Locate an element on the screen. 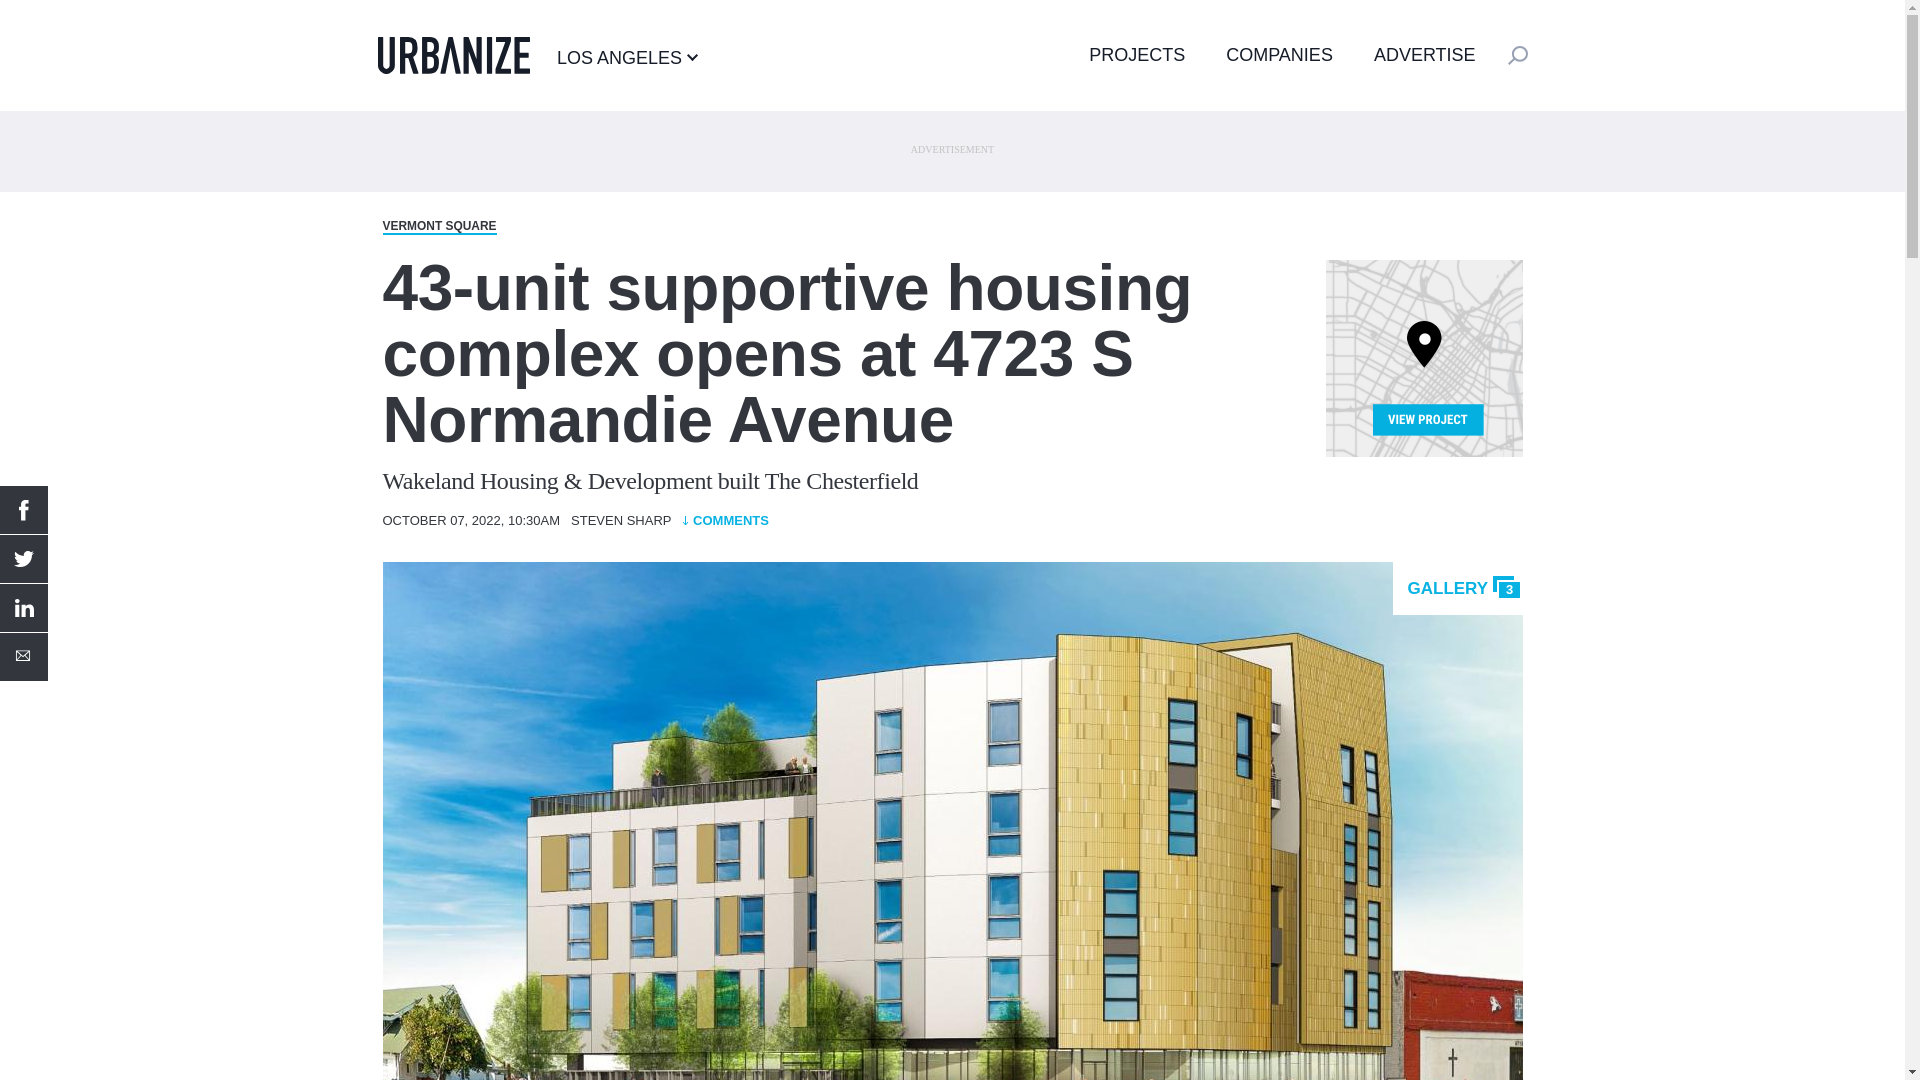 This screenshot has width=1920, height=1080. PROJECTS is located at coordinates (1136, 54).